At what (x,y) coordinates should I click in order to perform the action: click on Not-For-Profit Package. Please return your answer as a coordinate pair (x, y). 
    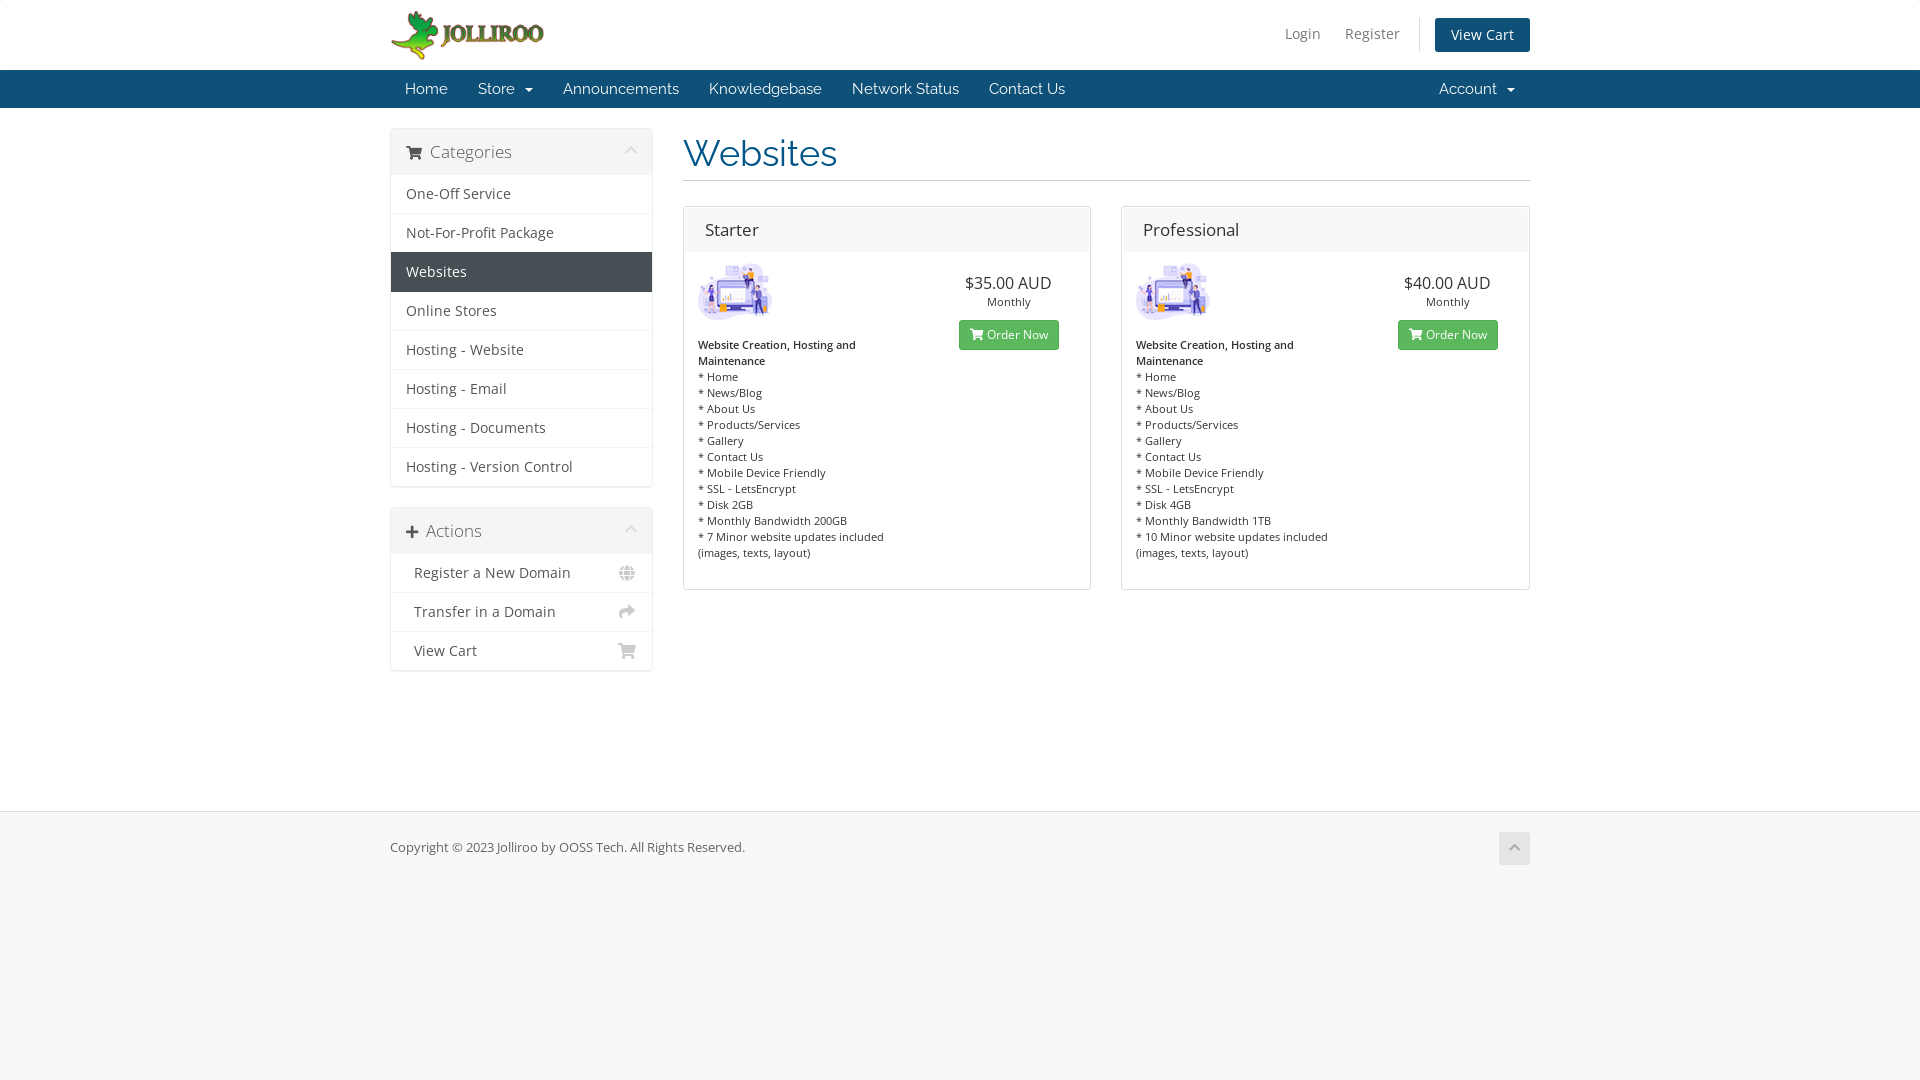
    Looking at the image, I should click on (522, 233).